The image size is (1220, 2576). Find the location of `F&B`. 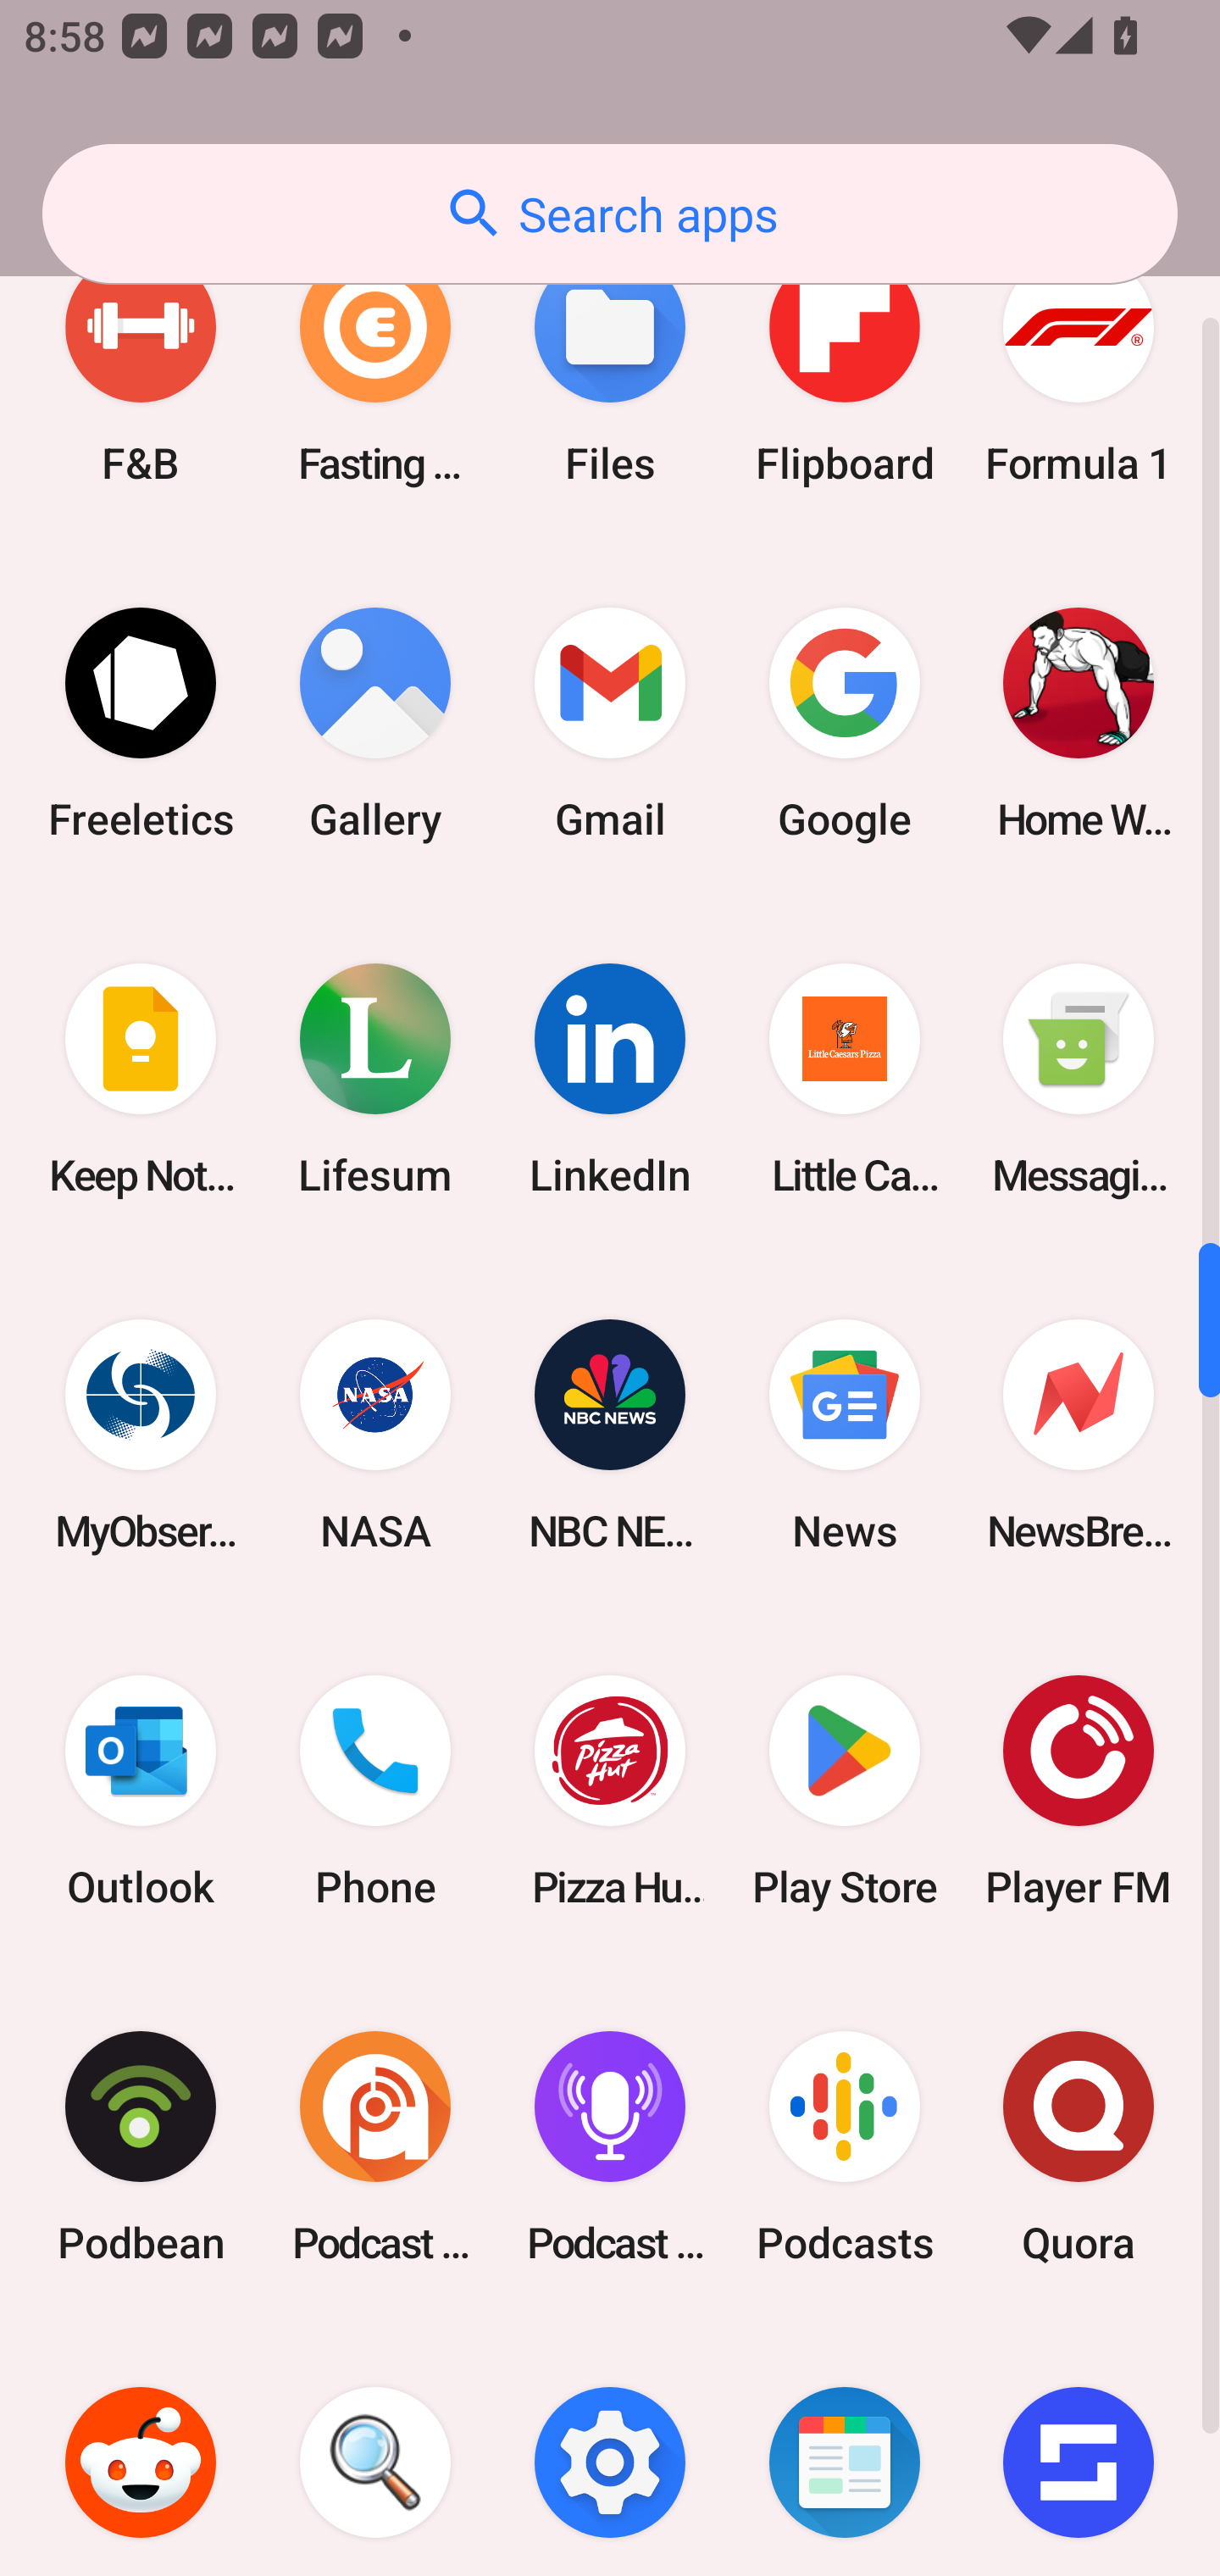

F&B is located at coordinates (141, 368).